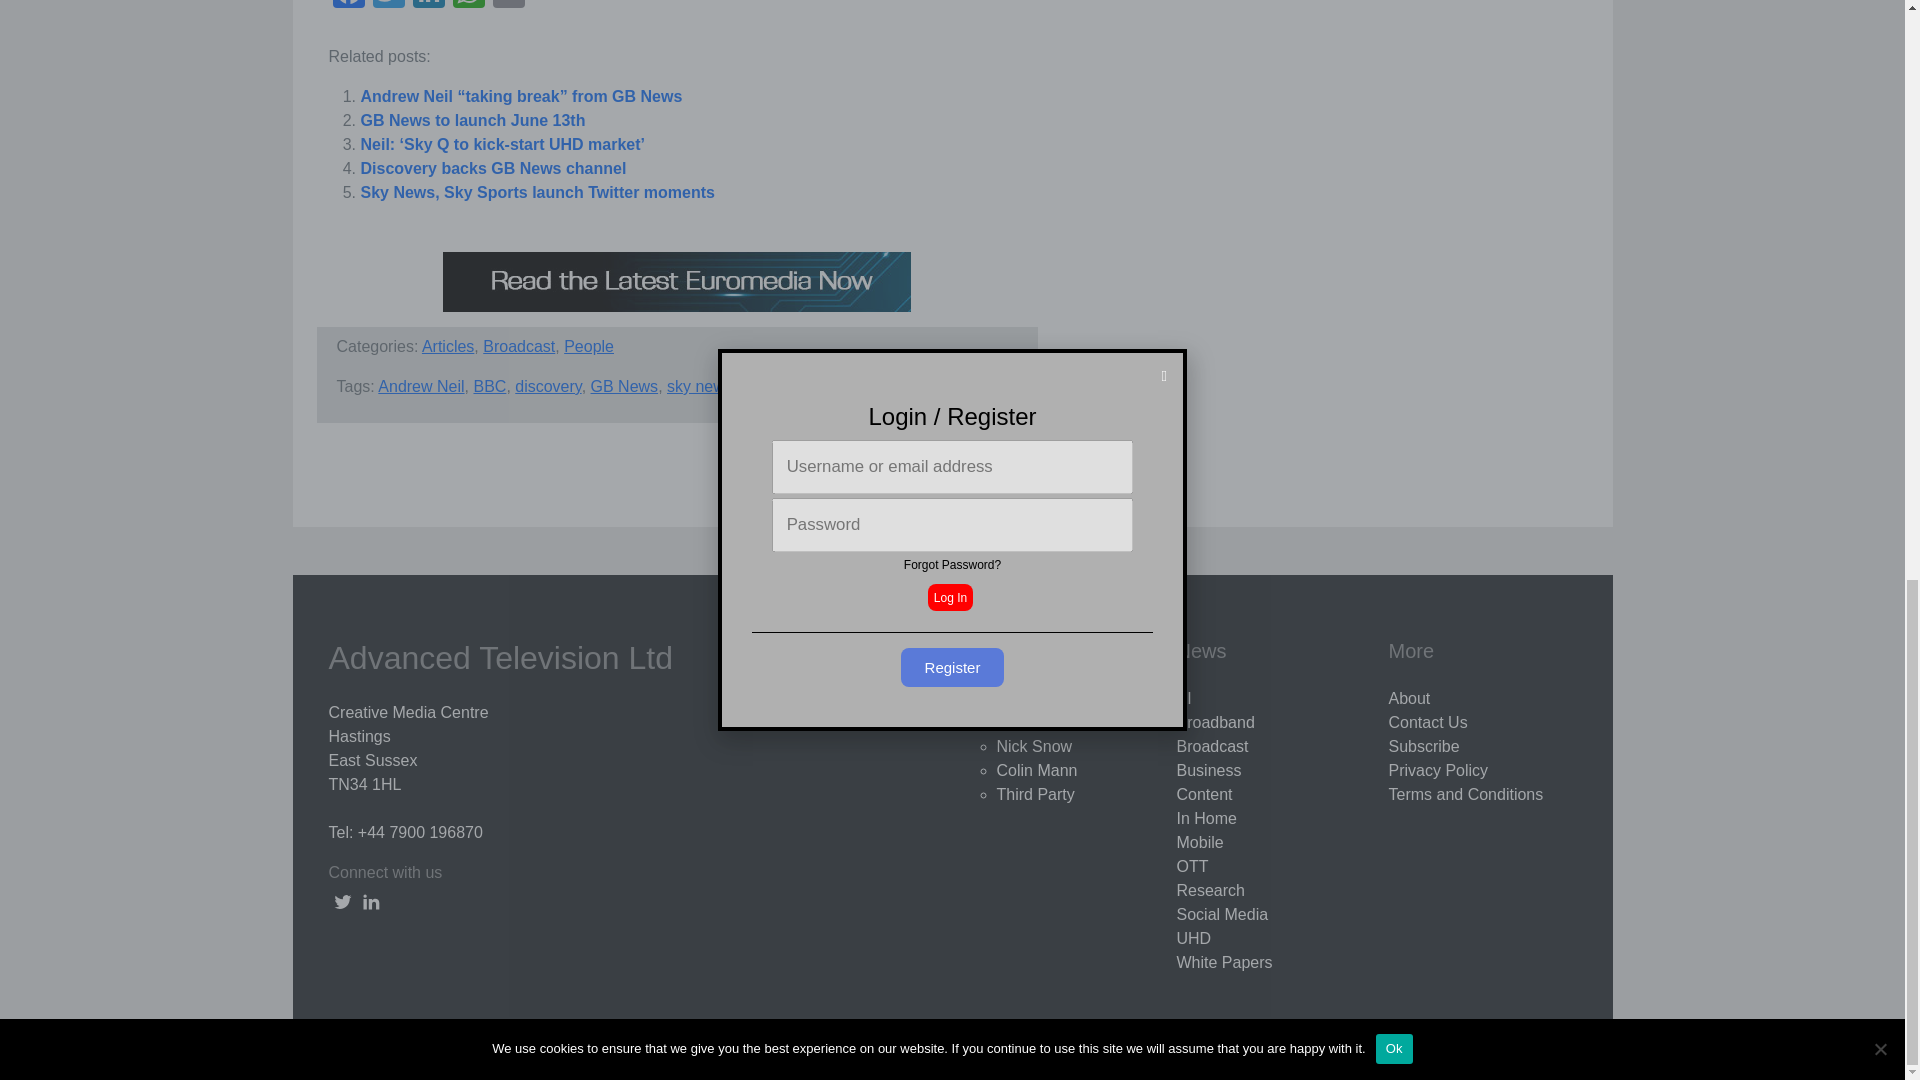  What do you see at coordinates (492, 168) in the screenshot?
I see `Discovery backs GB News channel` at bounding box center [492, 168].